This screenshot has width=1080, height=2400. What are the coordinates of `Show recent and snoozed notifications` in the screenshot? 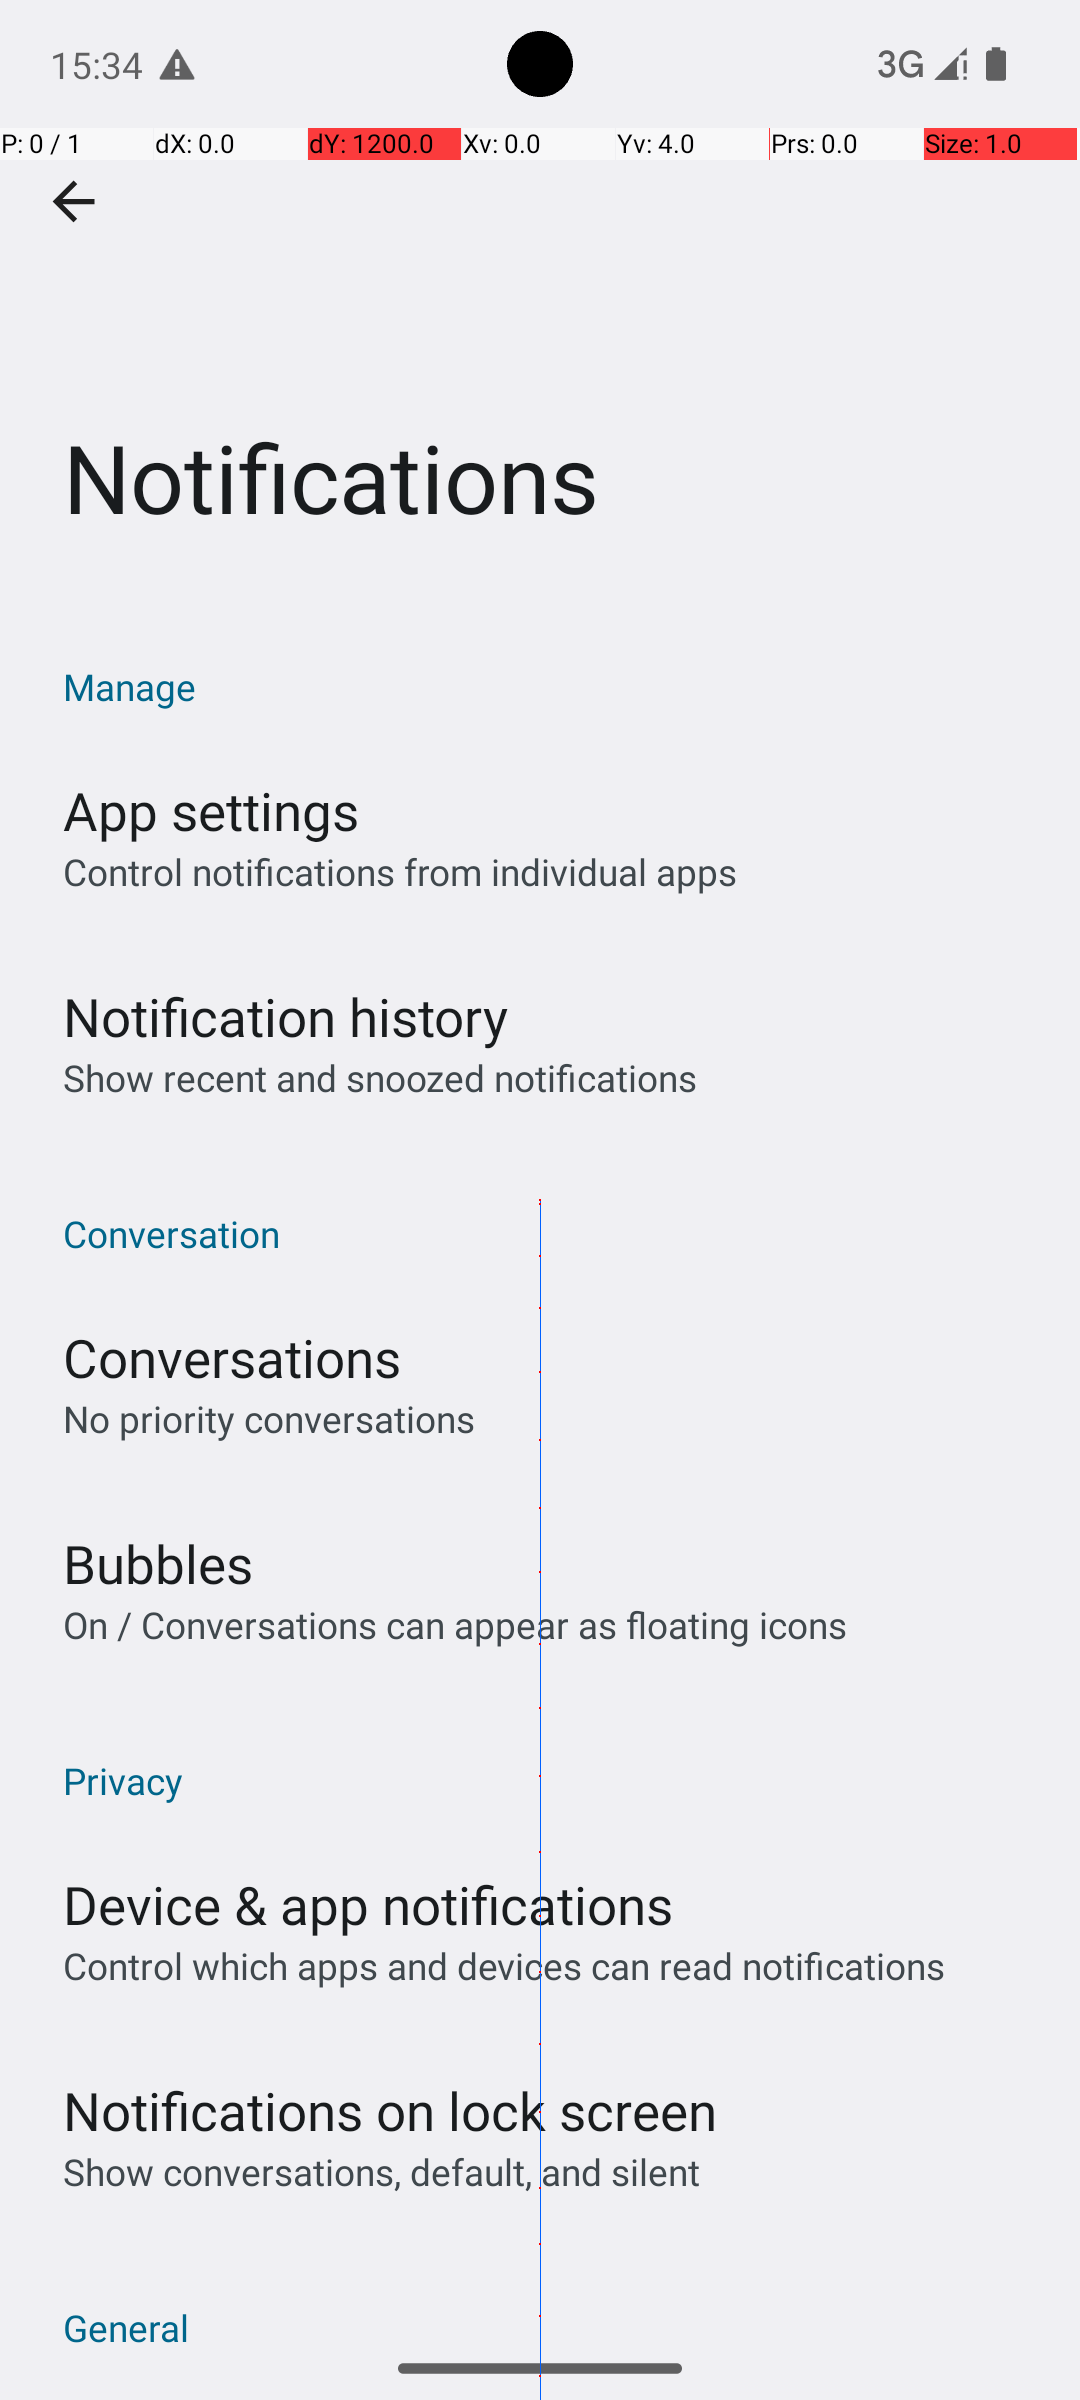 It's located at (380, 1078).